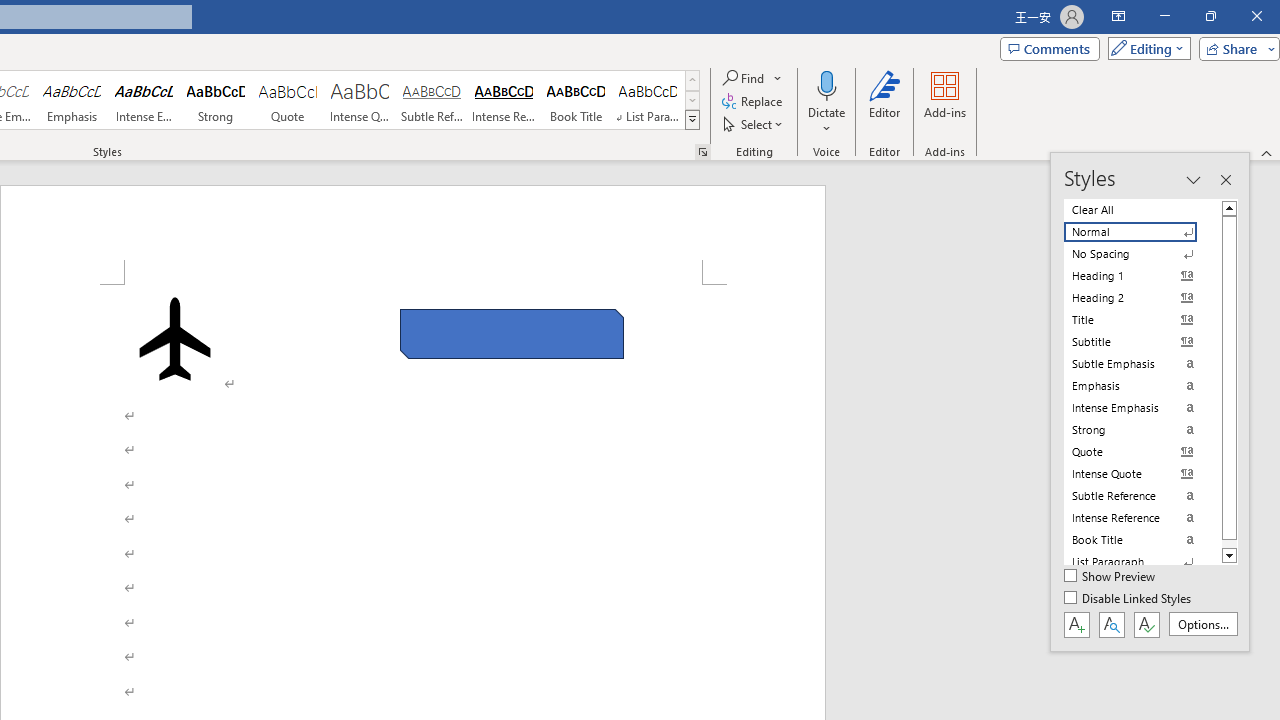  I want to click on Select, so click(754, 124).